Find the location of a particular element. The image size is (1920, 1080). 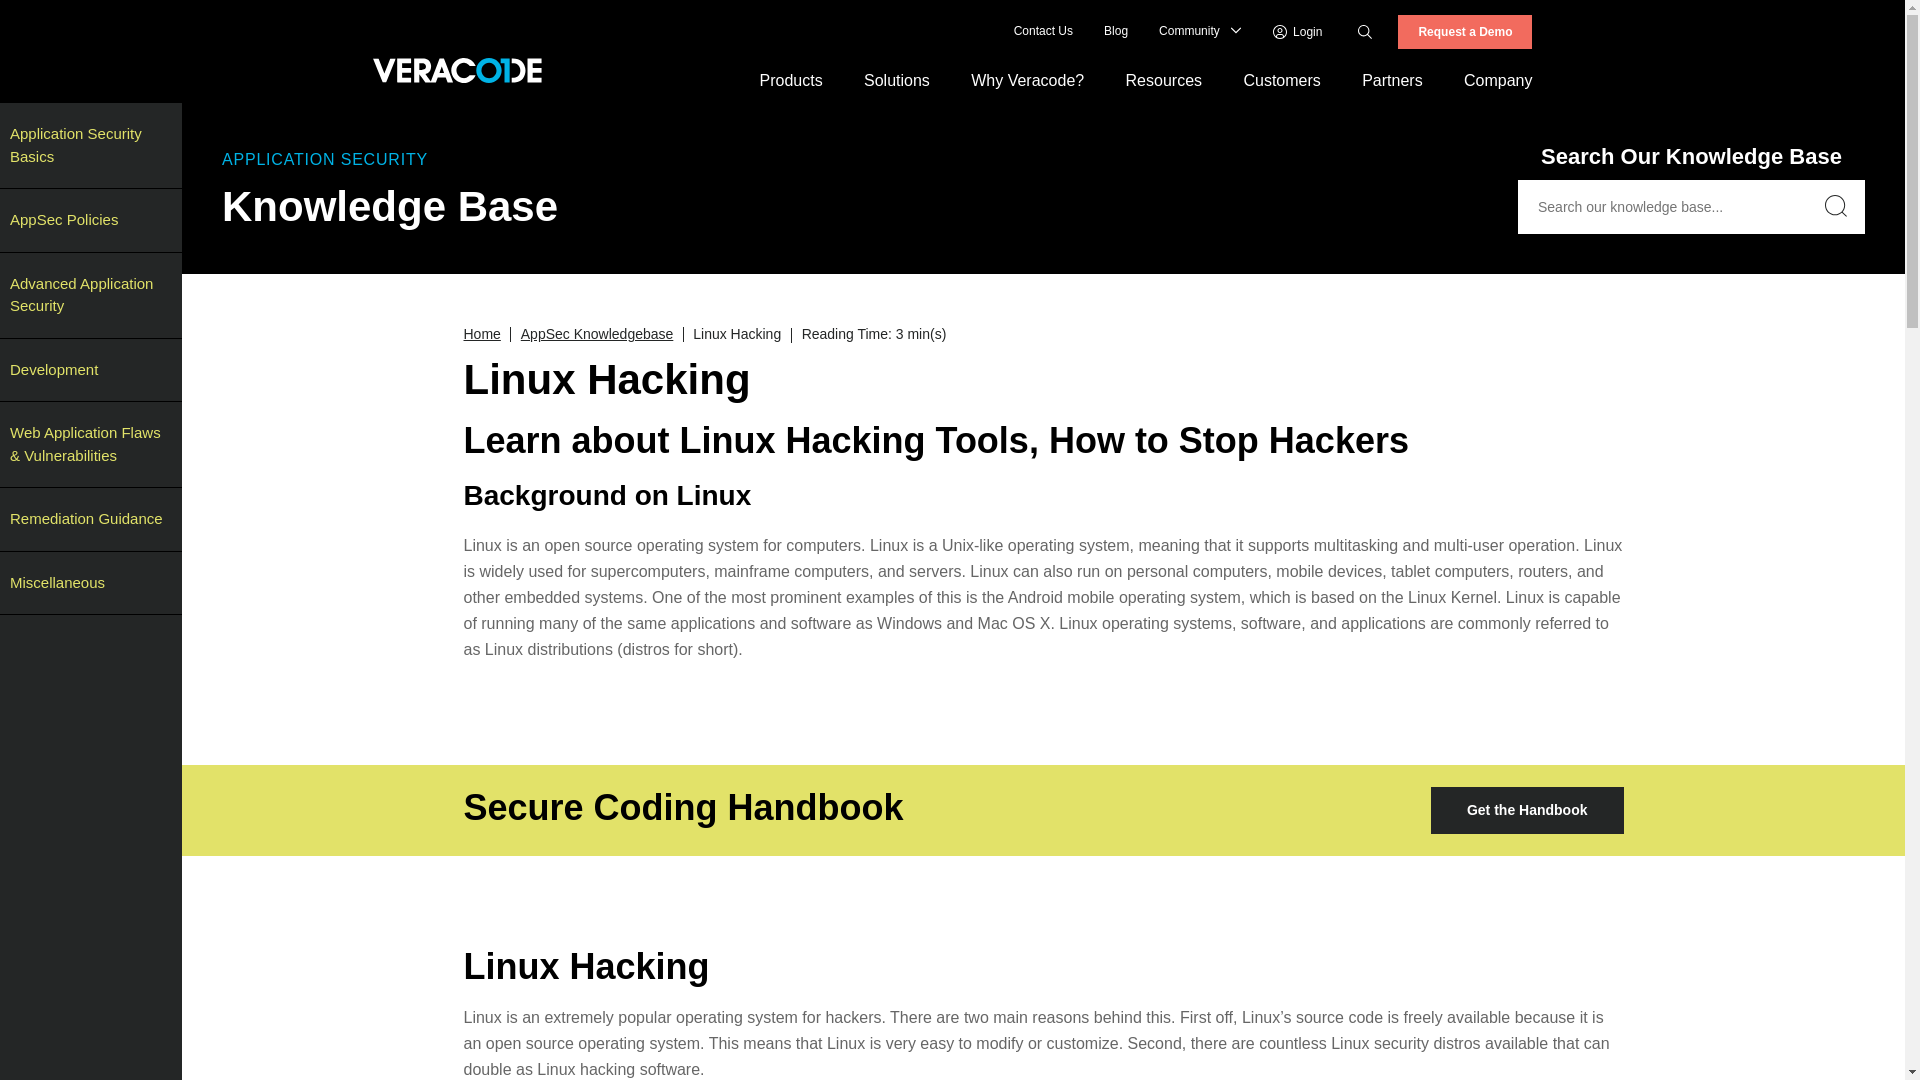

Enter the terms you wish to search for. is located at coordinates (1386, 32).